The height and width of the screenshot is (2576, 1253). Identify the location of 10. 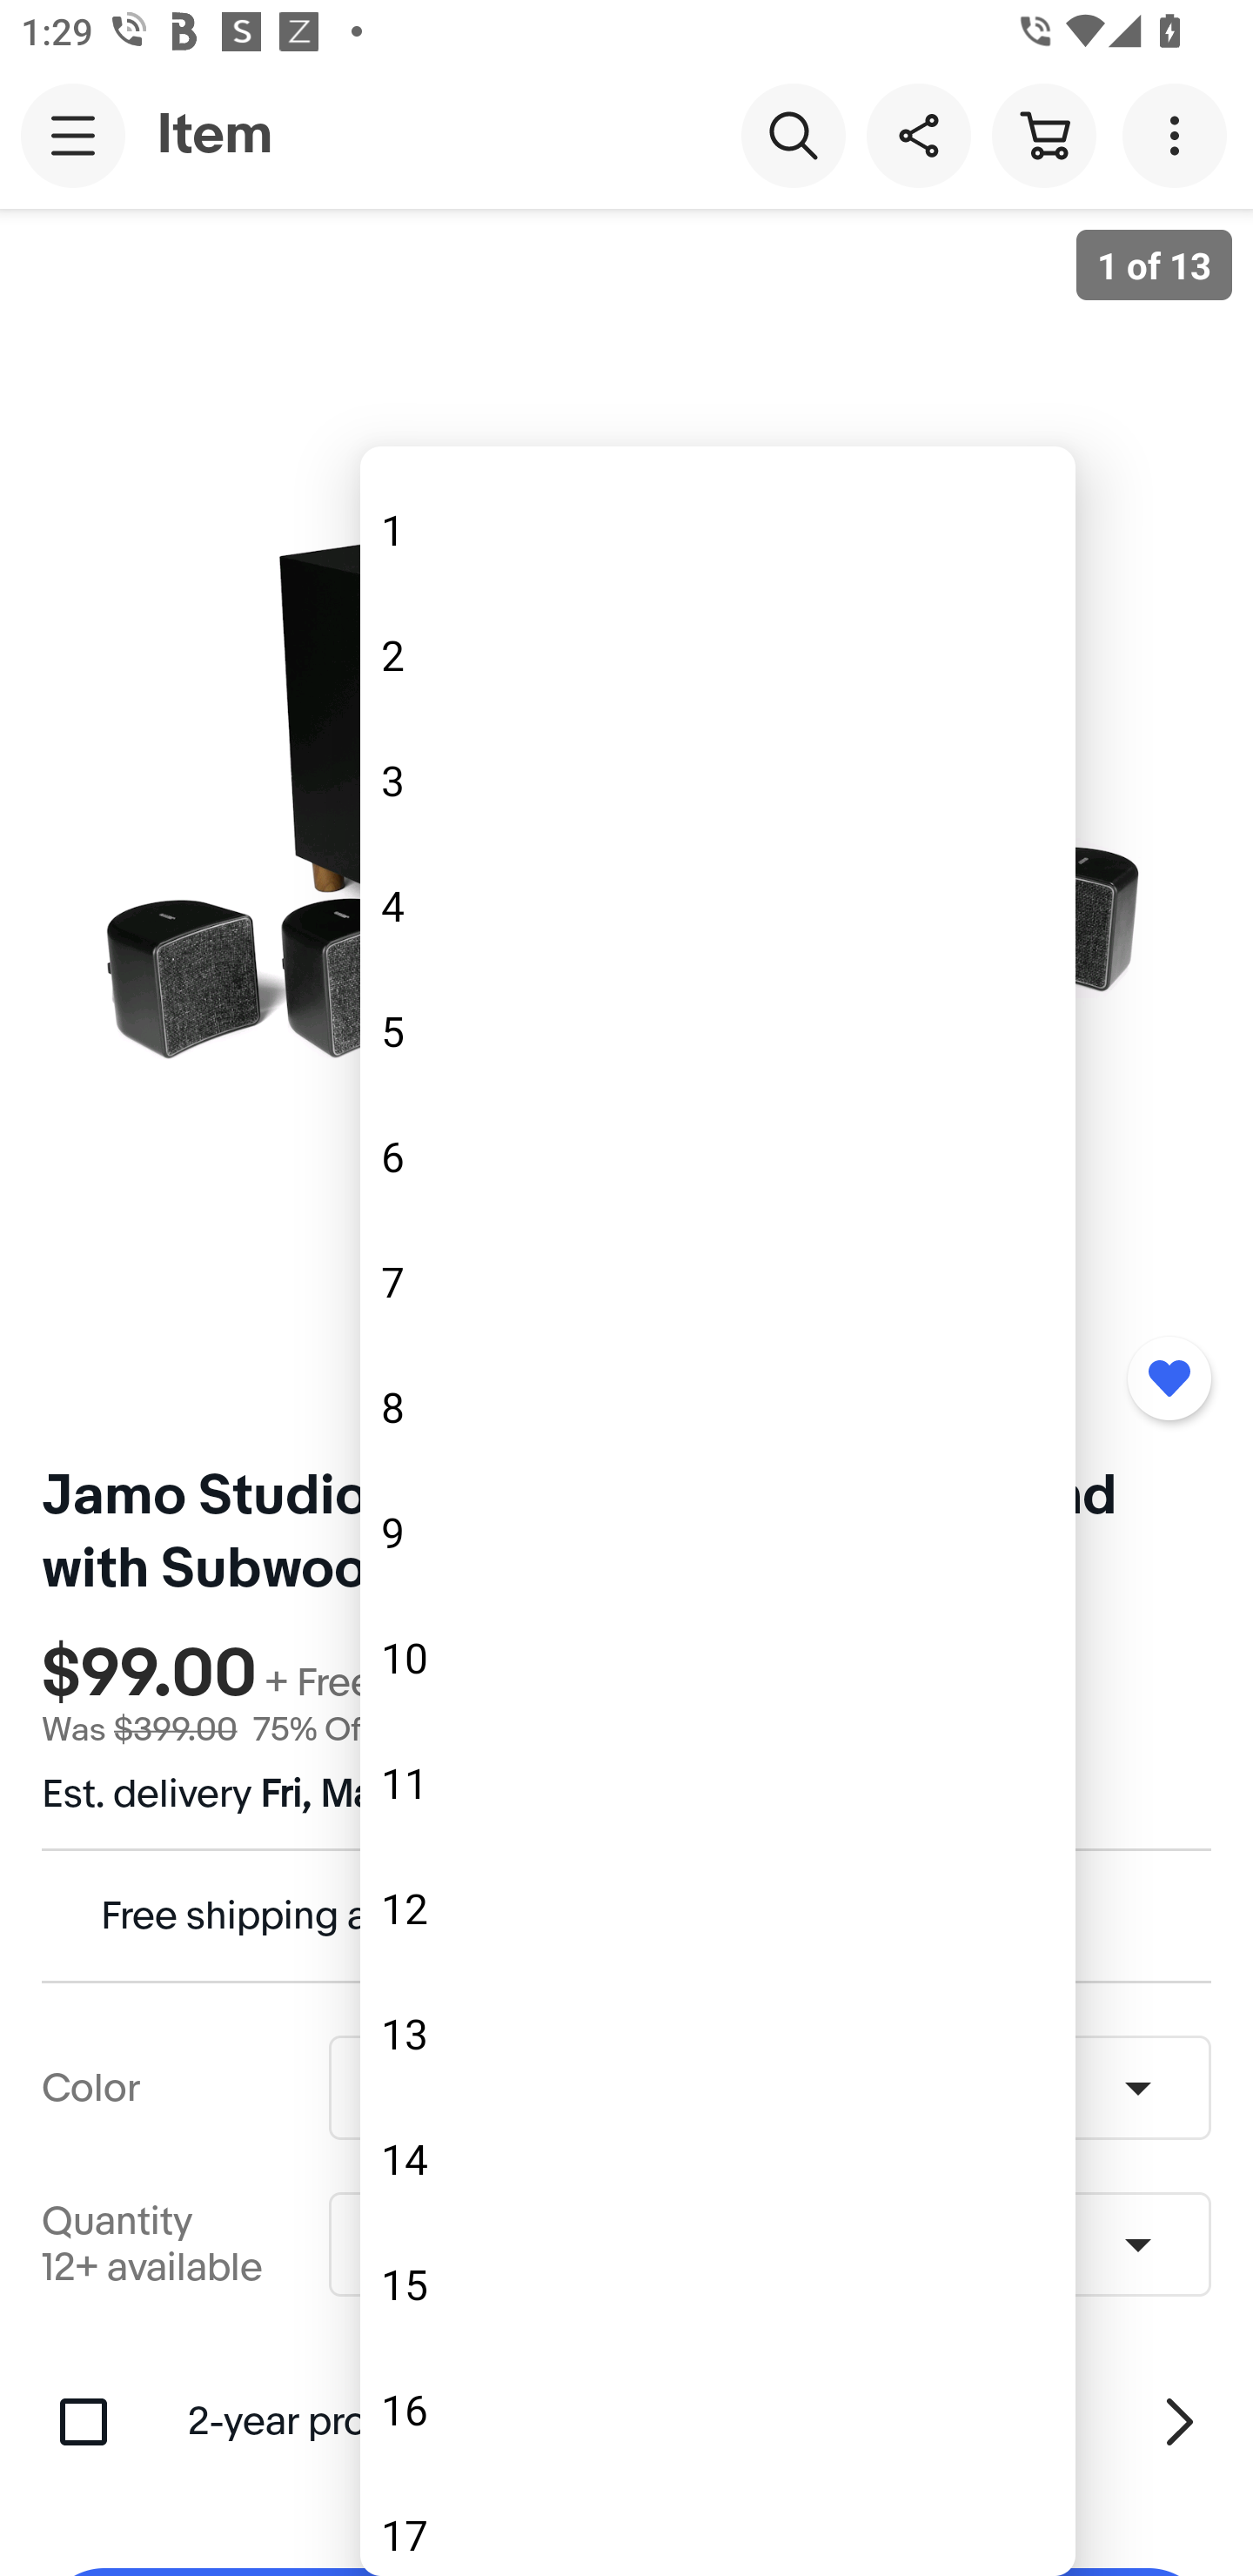
(717, 1657).